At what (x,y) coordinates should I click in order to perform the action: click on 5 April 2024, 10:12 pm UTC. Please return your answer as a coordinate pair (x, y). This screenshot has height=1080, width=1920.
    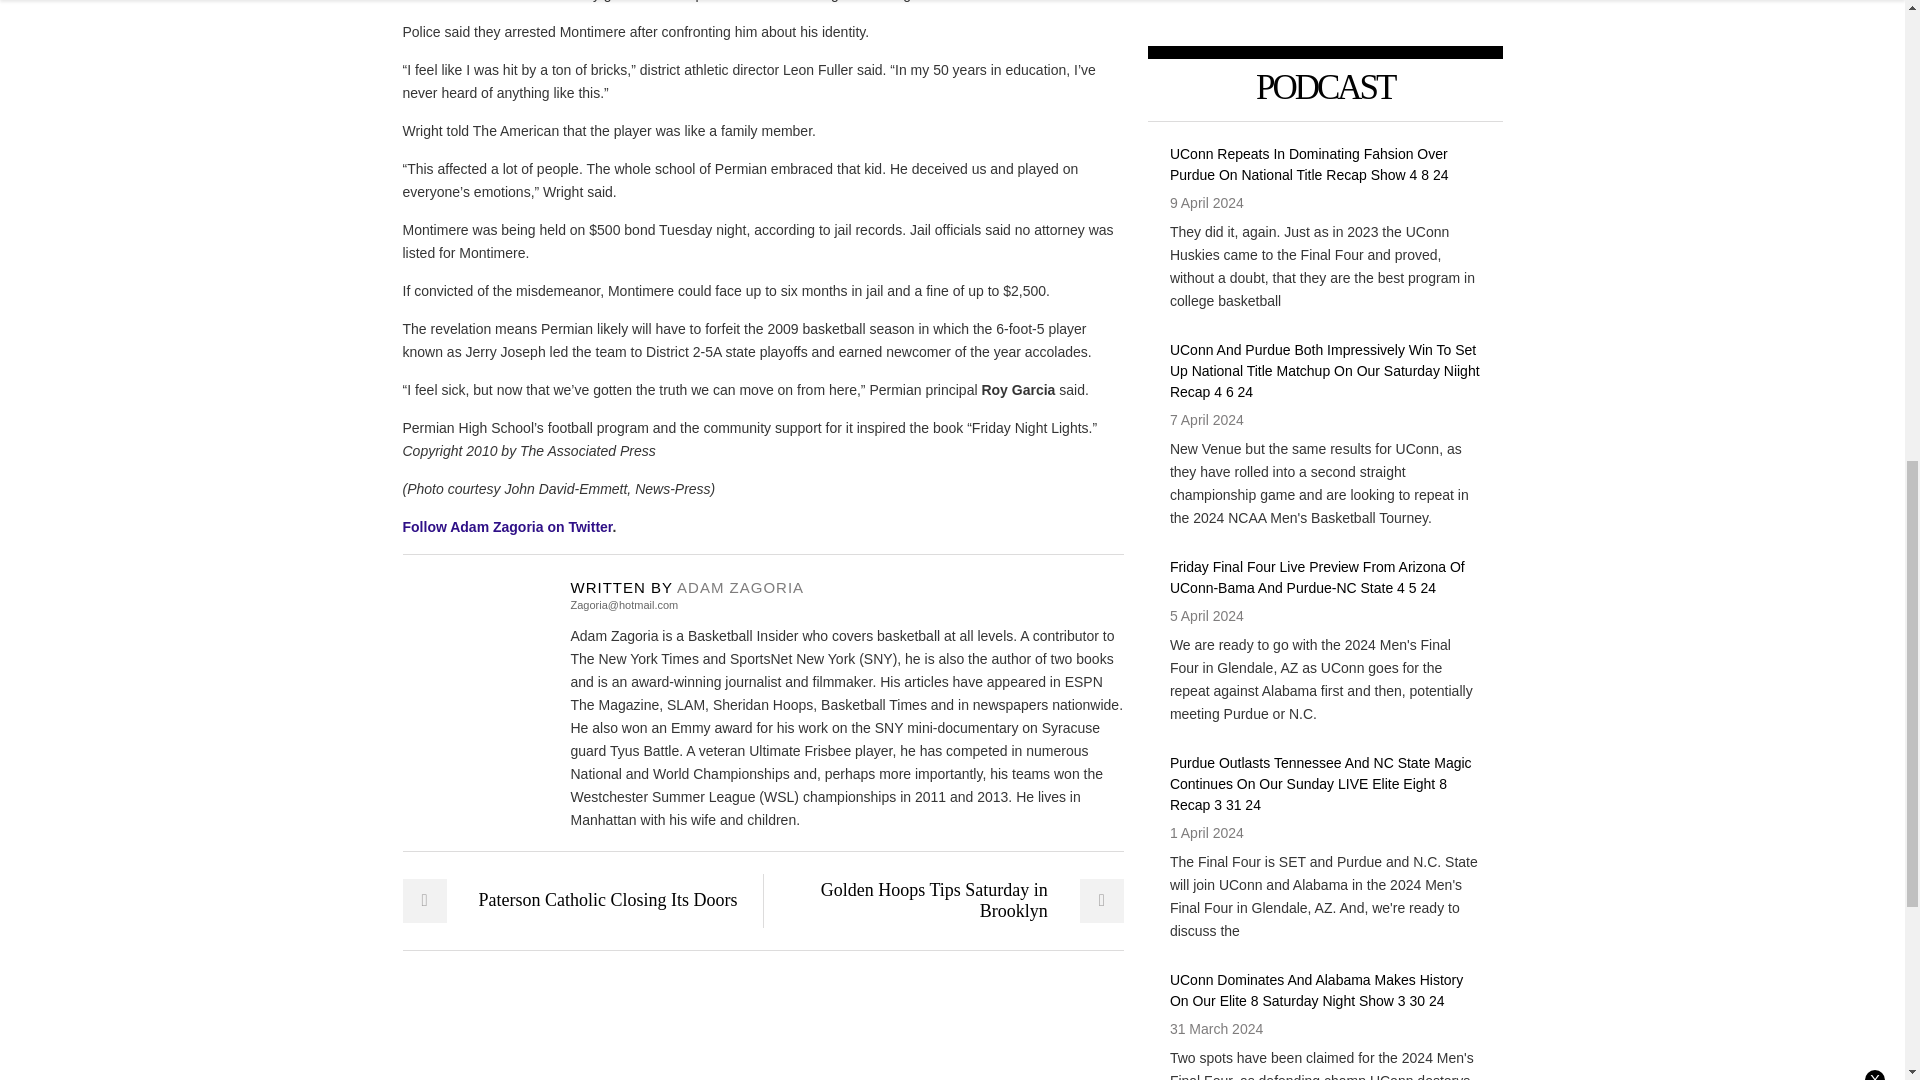
    Looking at the image, I should click on (1206, 616).